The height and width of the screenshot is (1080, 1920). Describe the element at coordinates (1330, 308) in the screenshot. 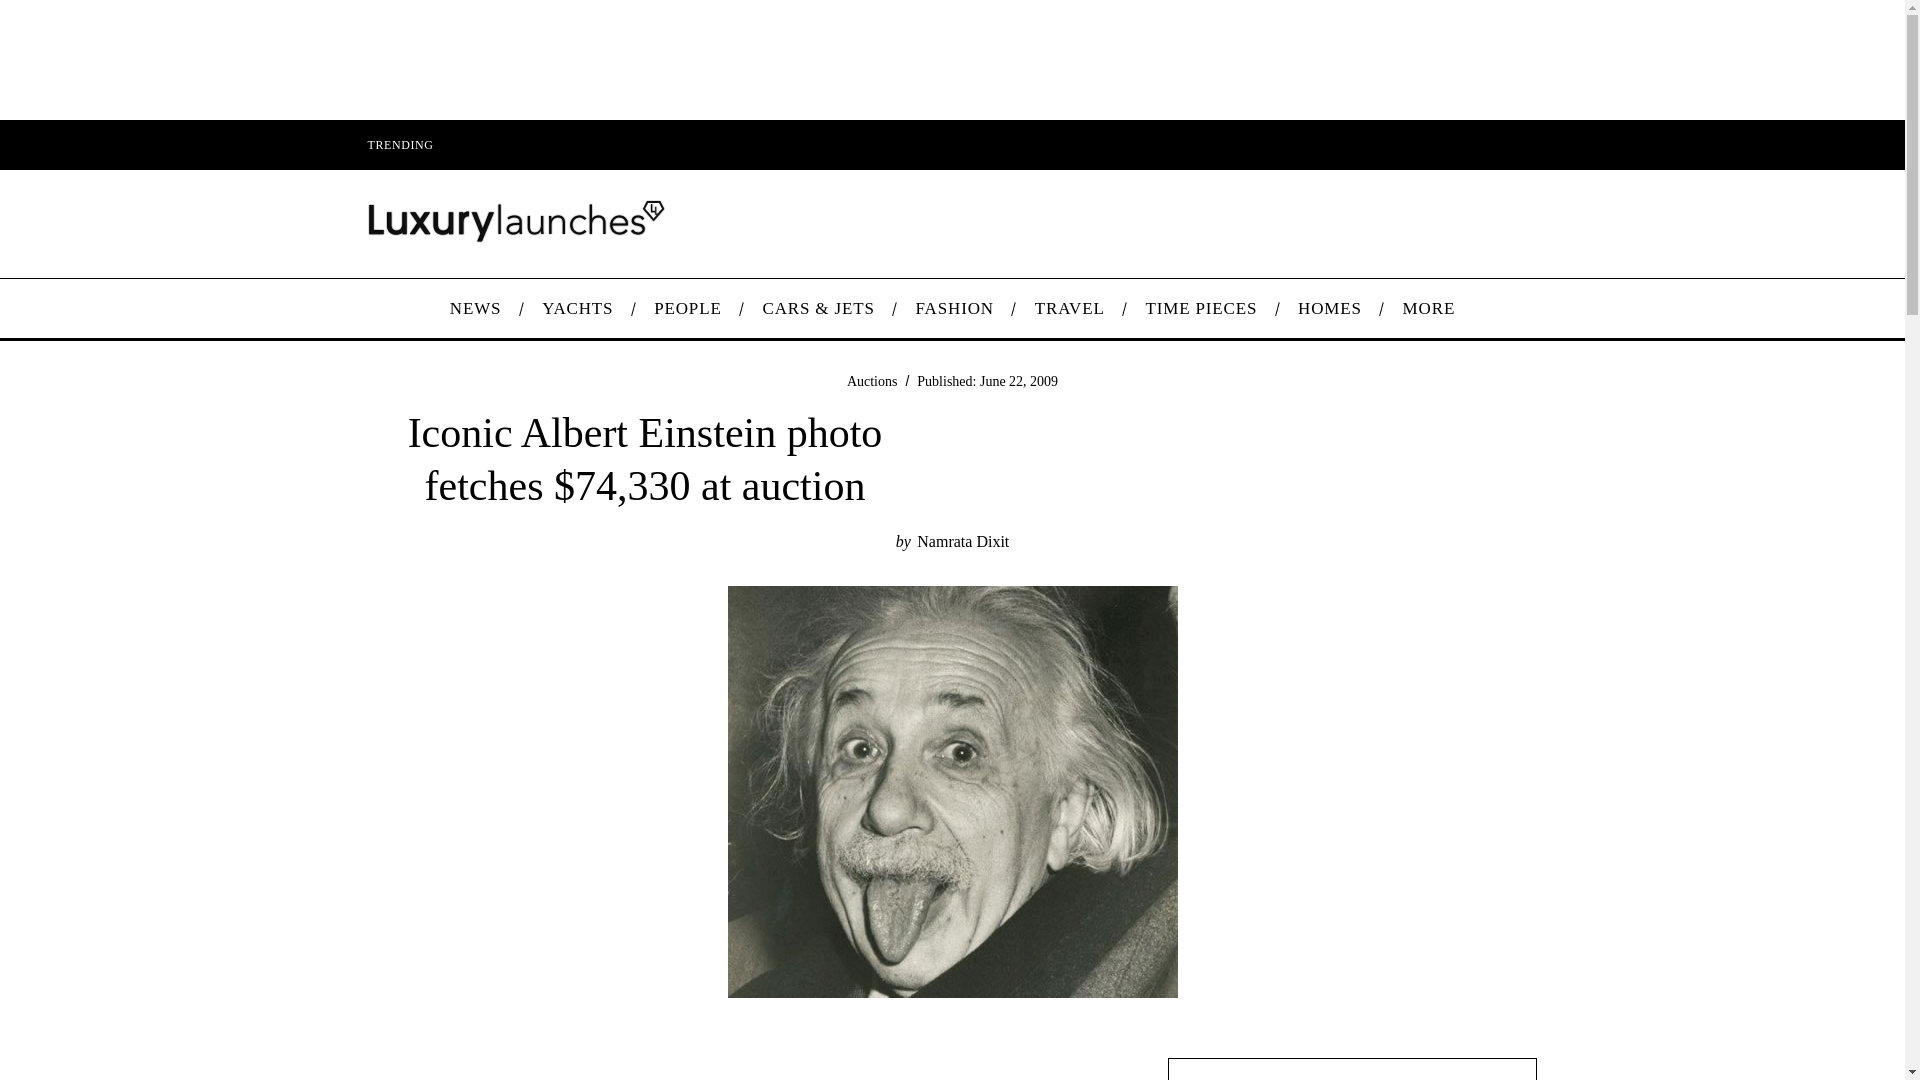

I see `HOMES` at that location.